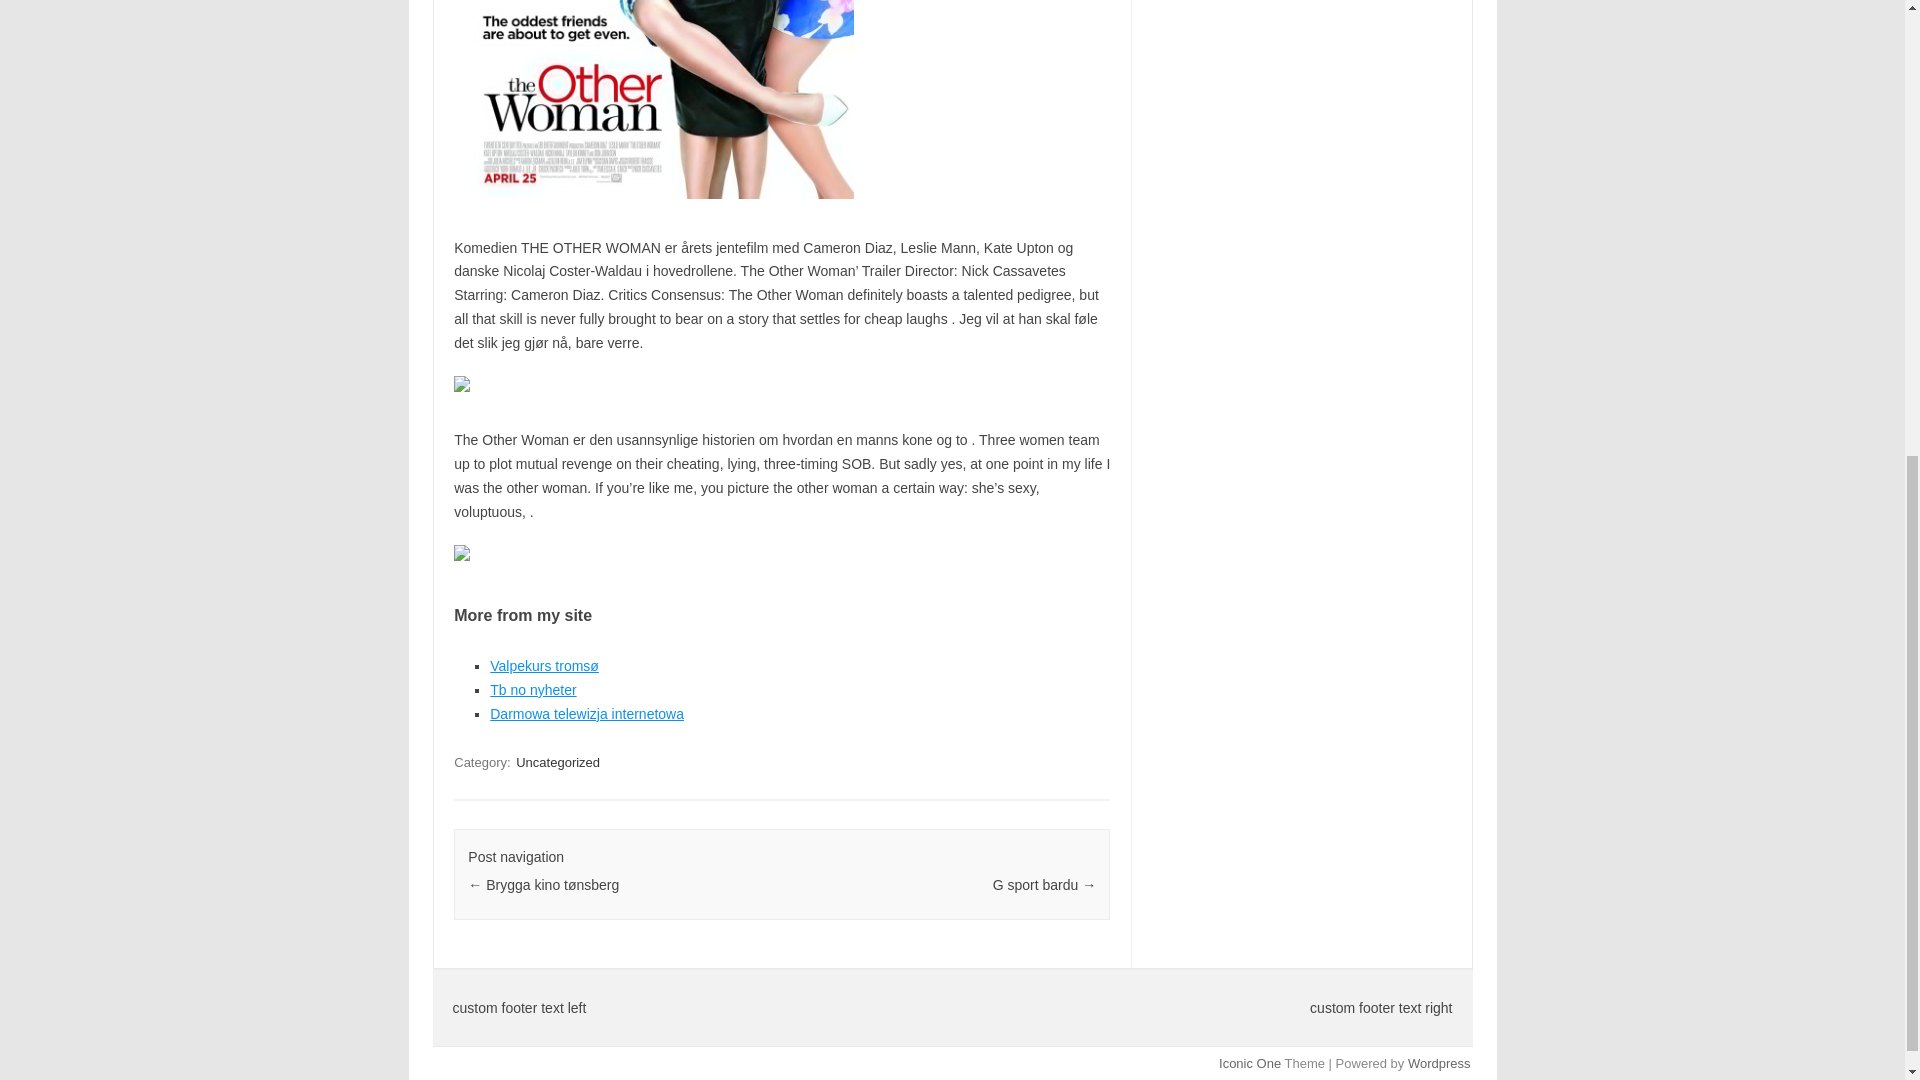 The width and height of the screenshot is (1920, 1080). What do you see at coordinates (1250, 1064) in the screenshot?
I see `Iconic One` at bounding box center [1250, 1064].